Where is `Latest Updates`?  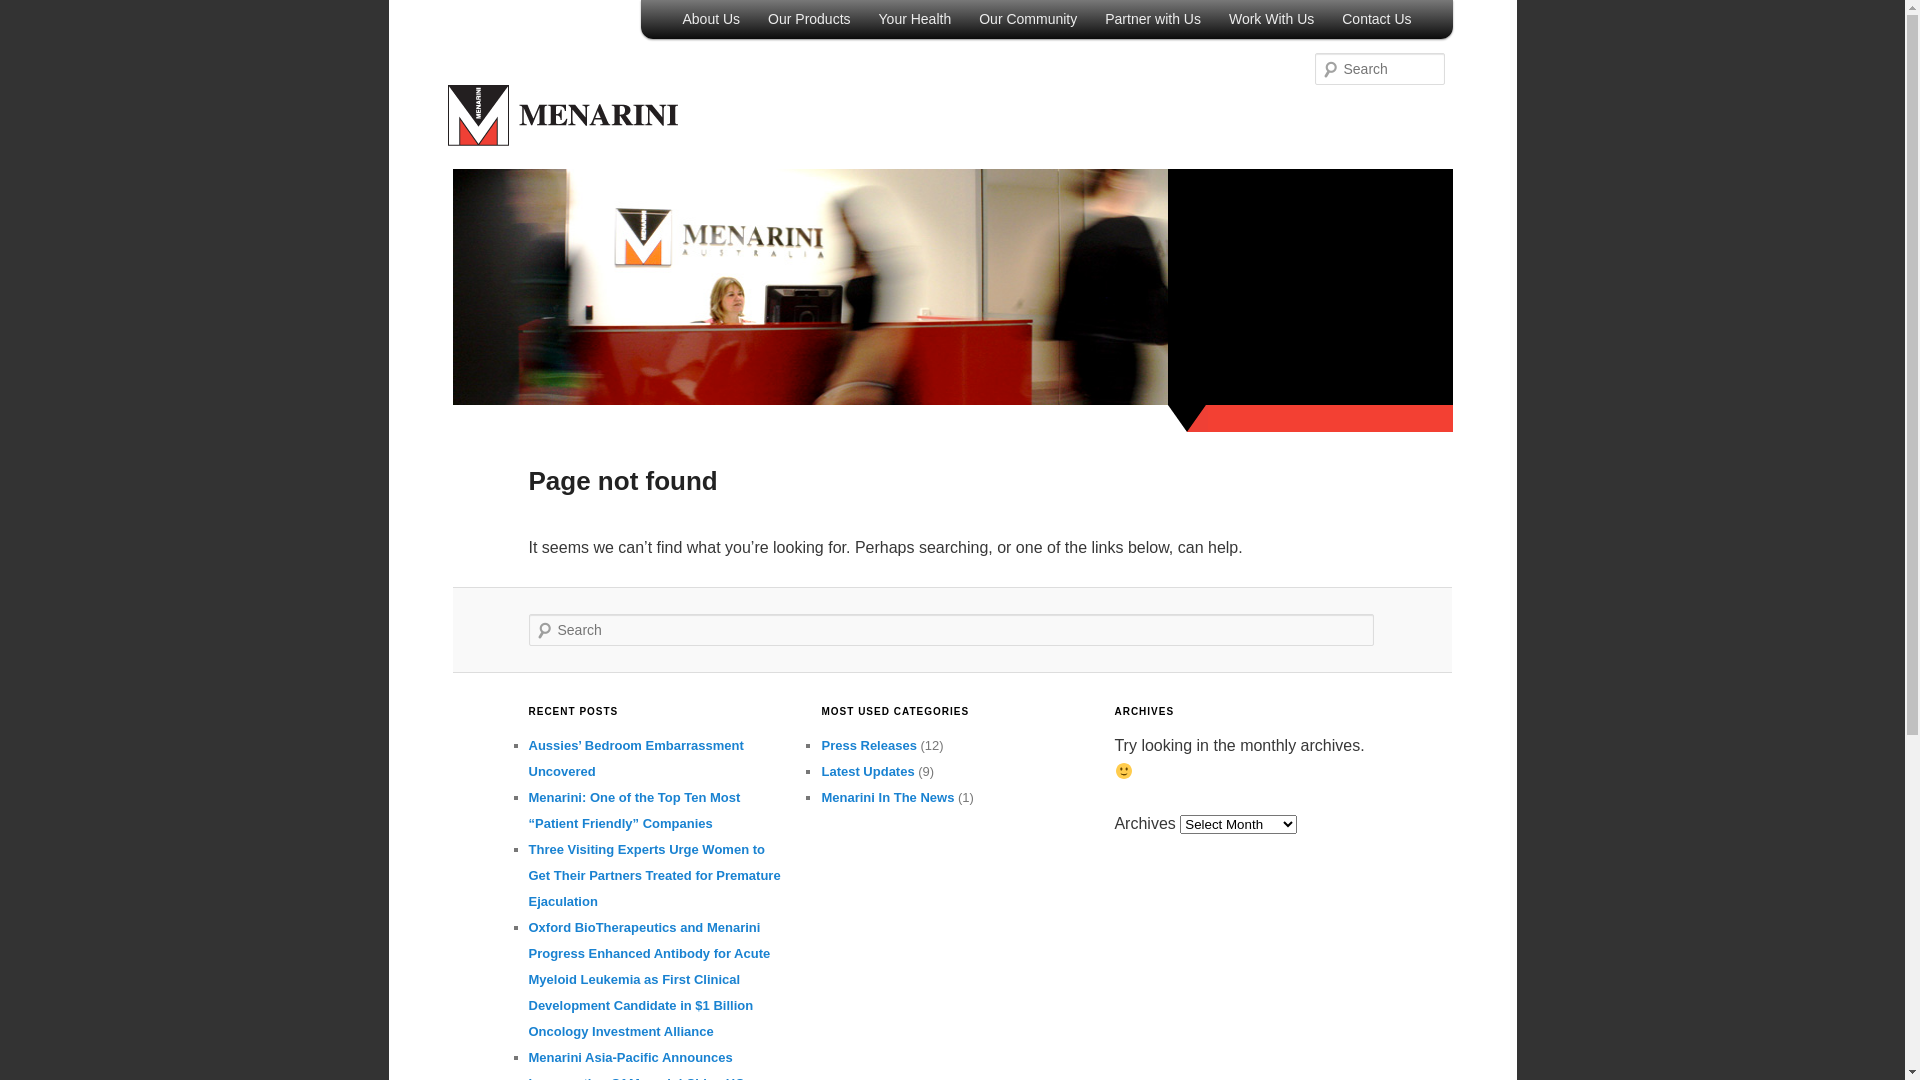 Latest Updates is located at coordinates (868, 772).